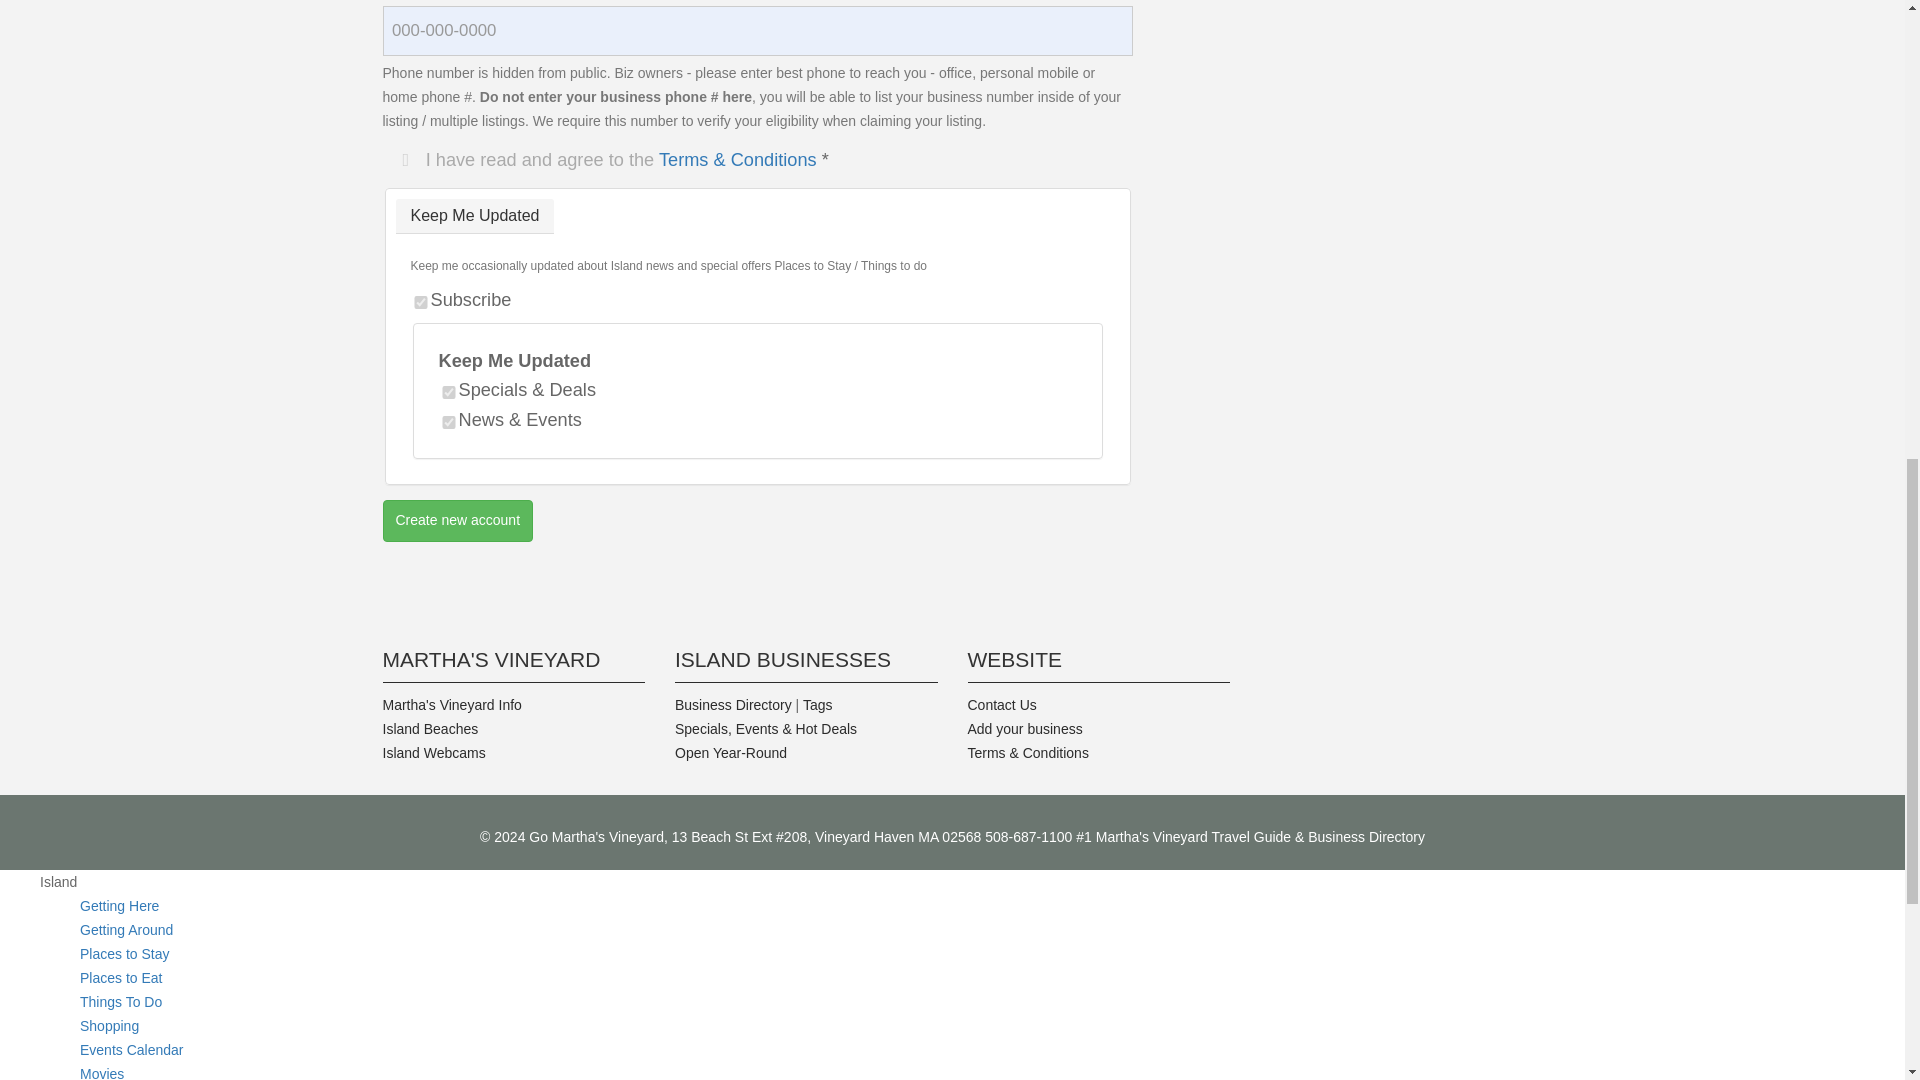  I want to click on Island Webcams, so click(434, 753).